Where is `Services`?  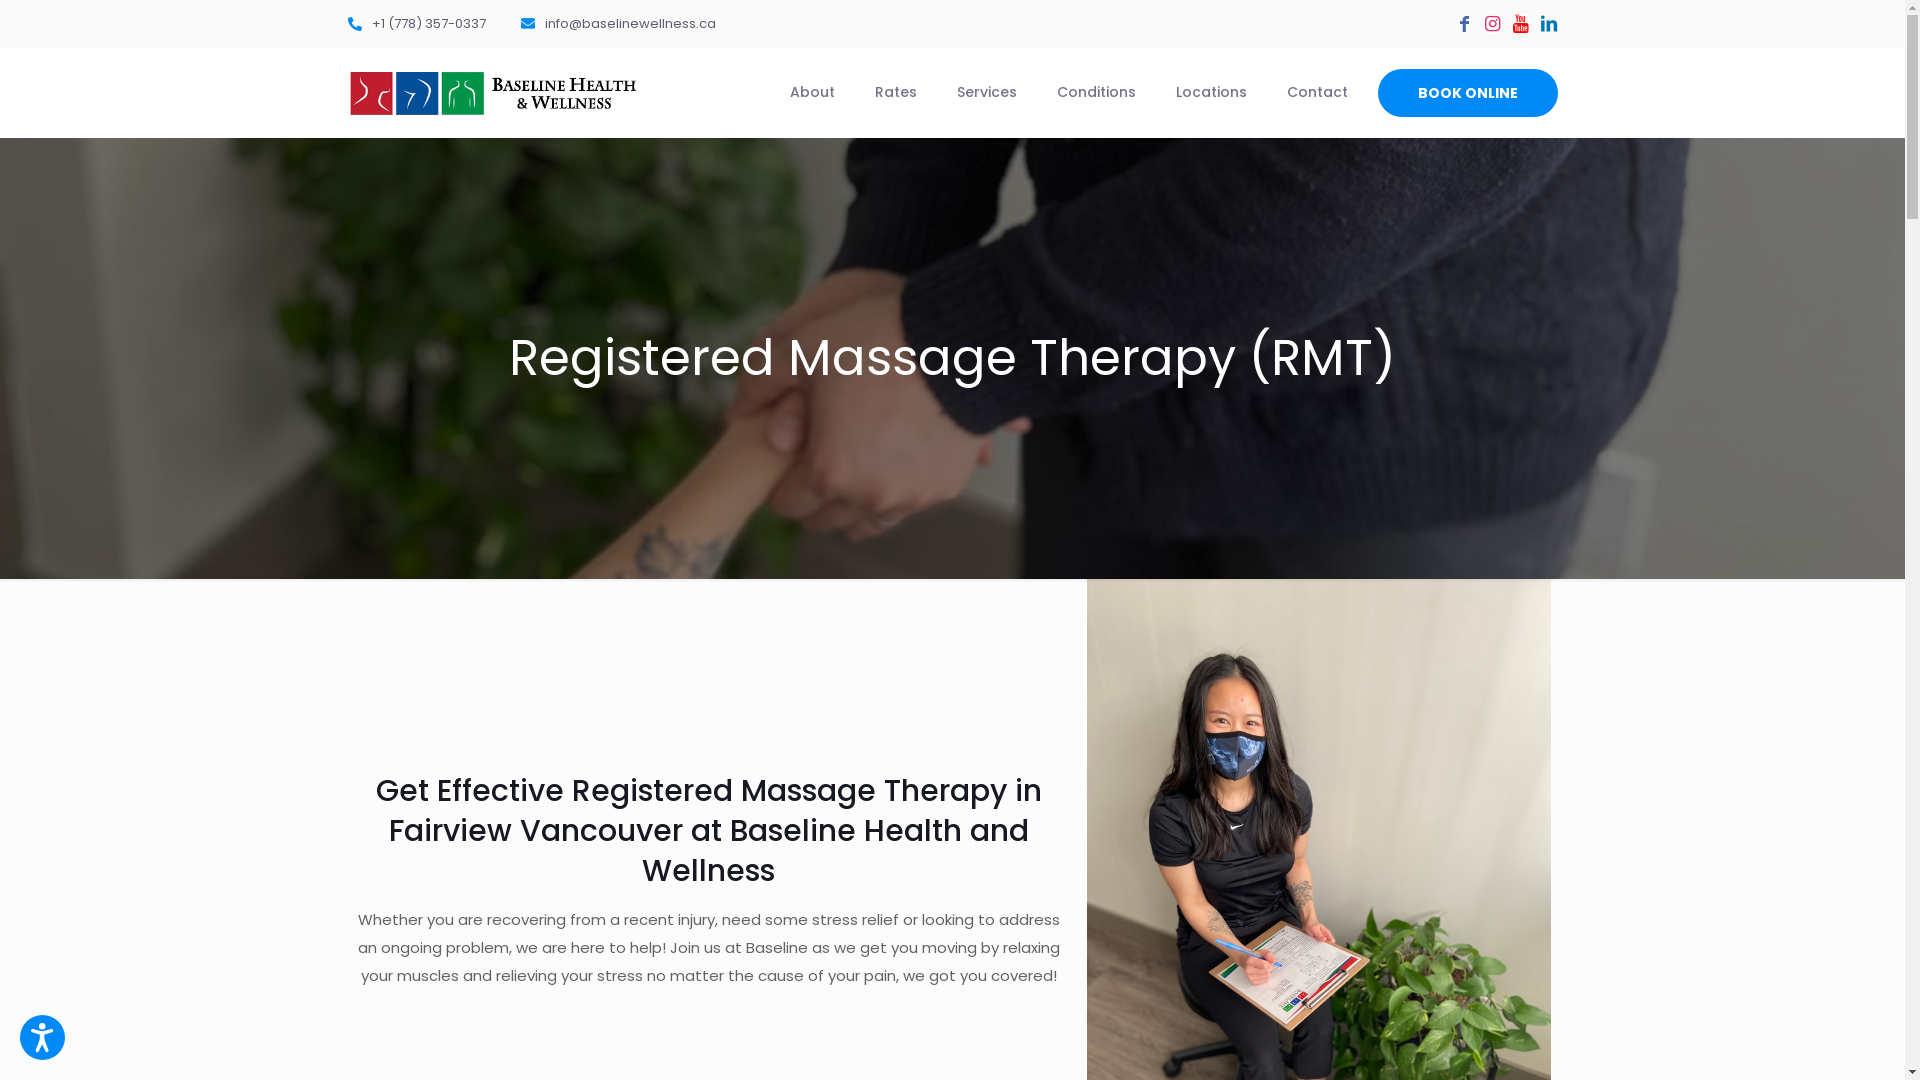
Services is located at coordinates (986, 92).